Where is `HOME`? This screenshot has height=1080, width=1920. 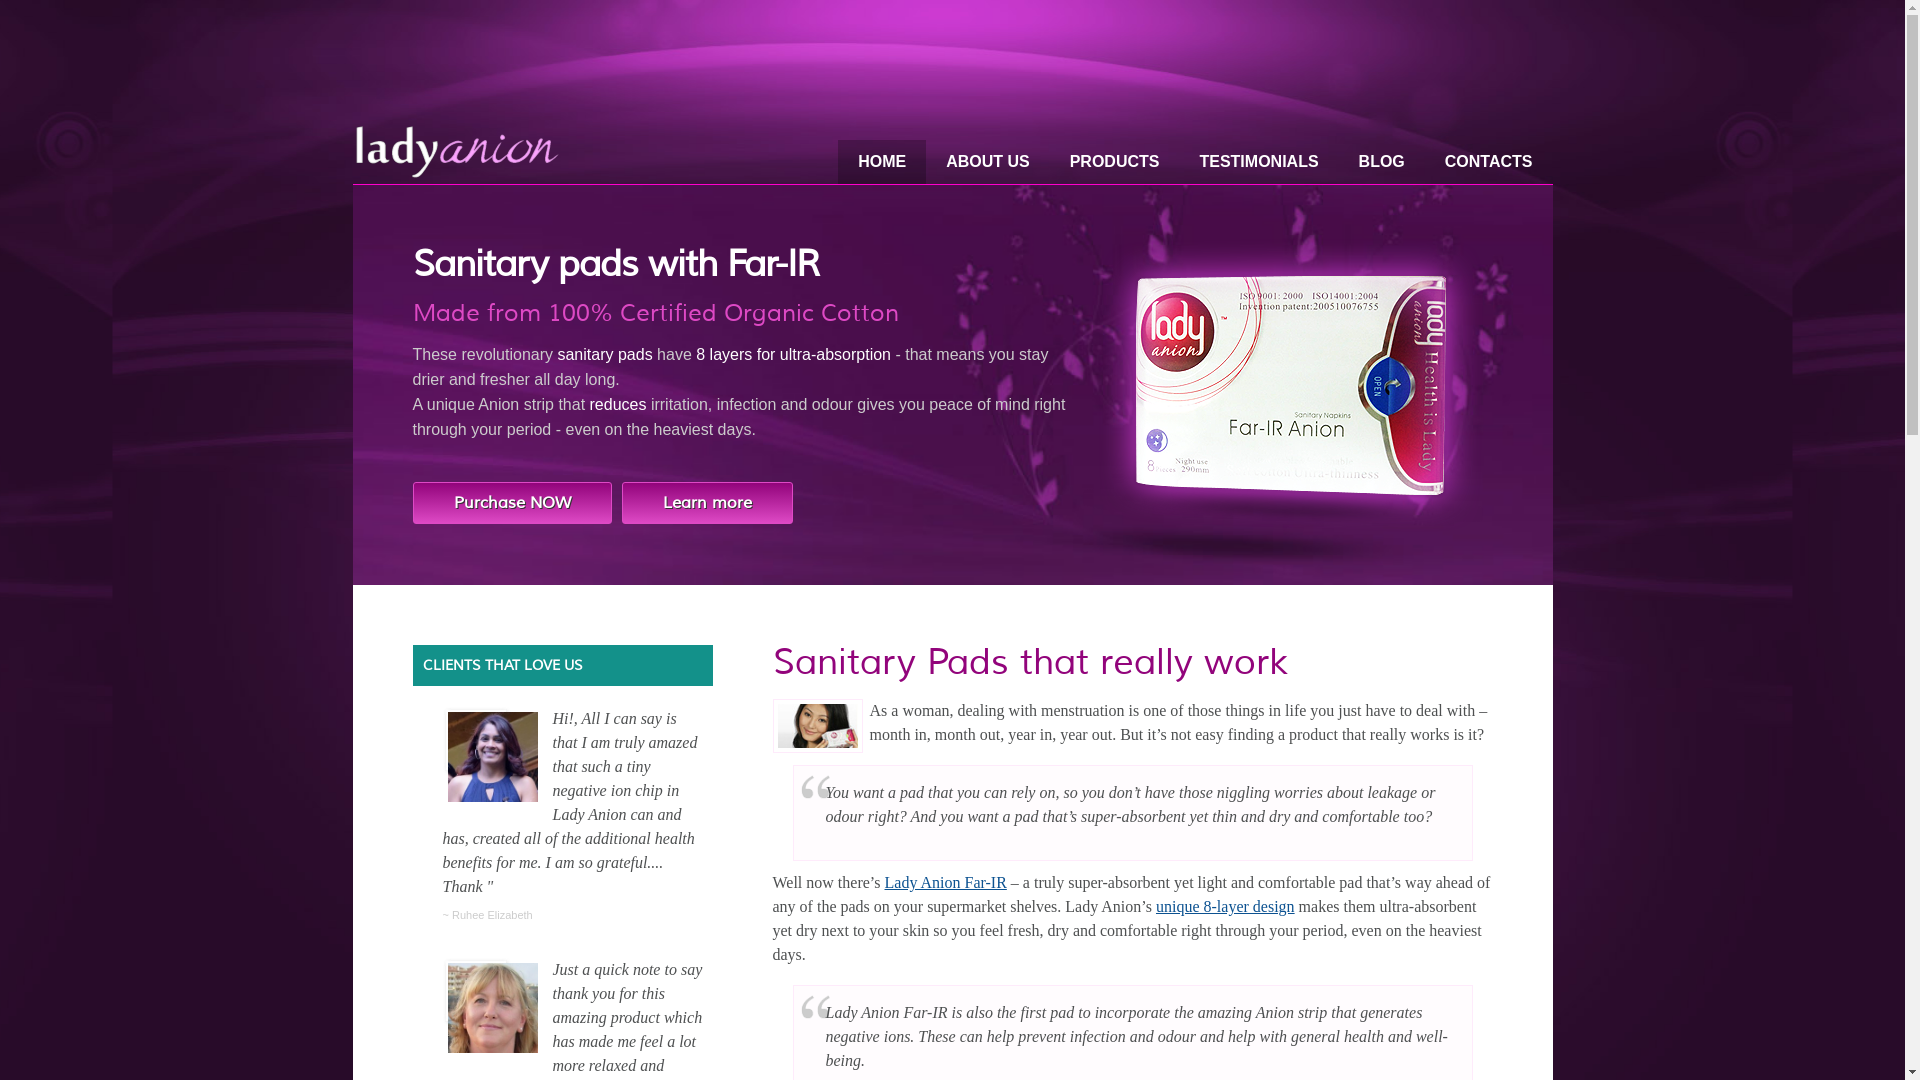 HOME is located at coordinates (882, 162).